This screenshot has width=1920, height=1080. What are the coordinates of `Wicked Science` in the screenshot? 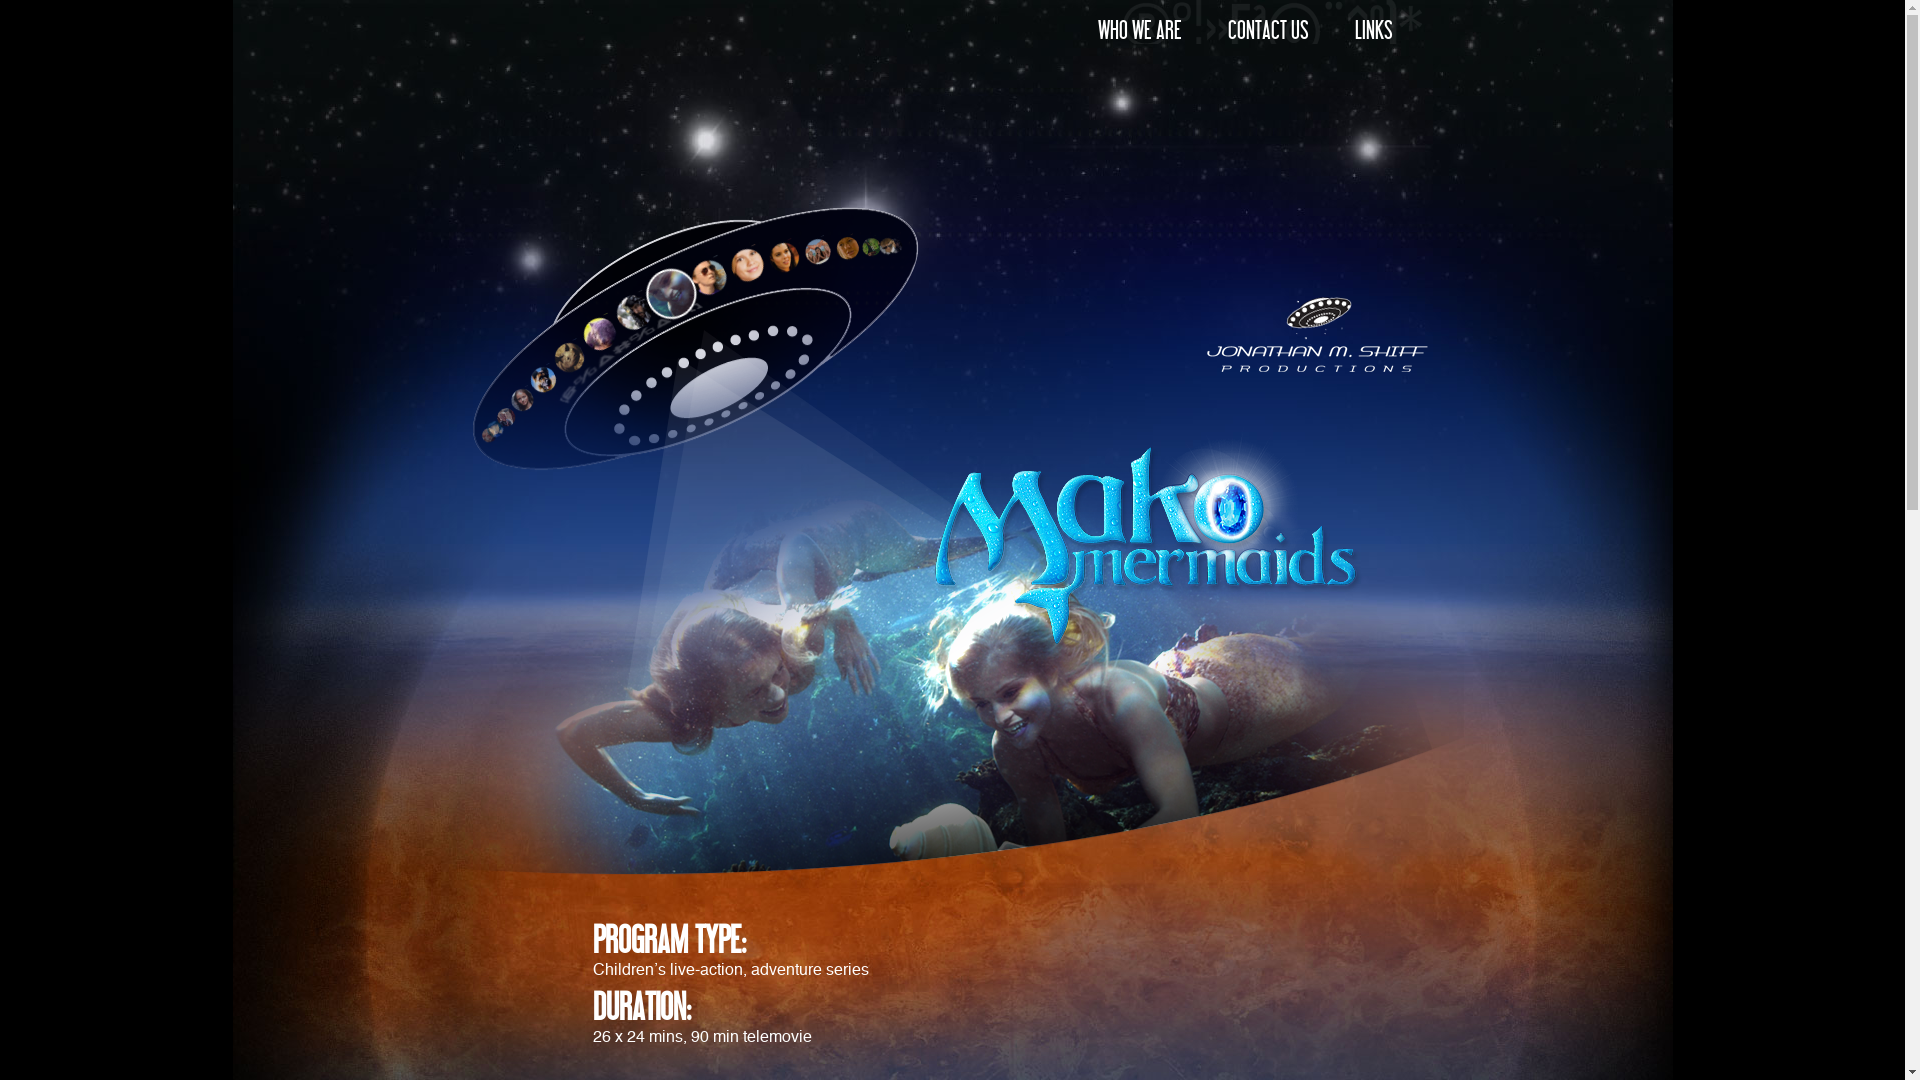 It's located at (868, 250).